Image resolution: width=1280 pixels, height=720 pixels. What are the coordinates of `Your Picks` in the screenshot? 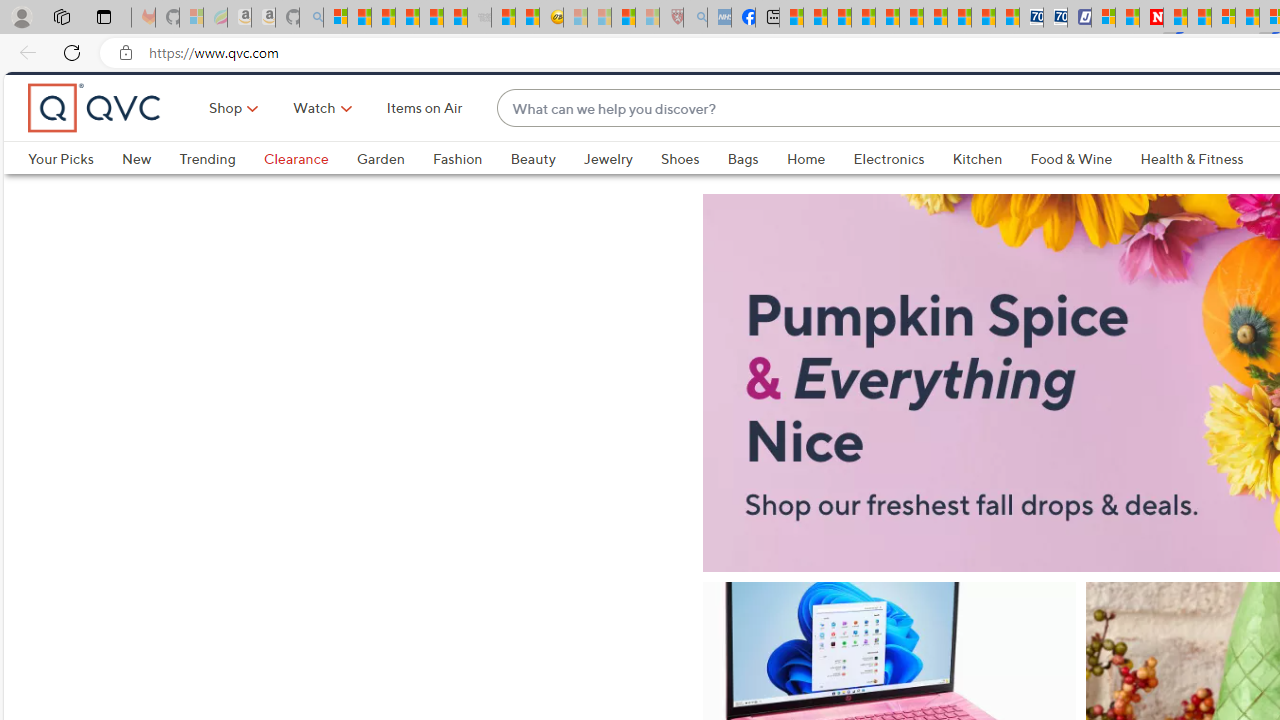 It's located at (60, 192).